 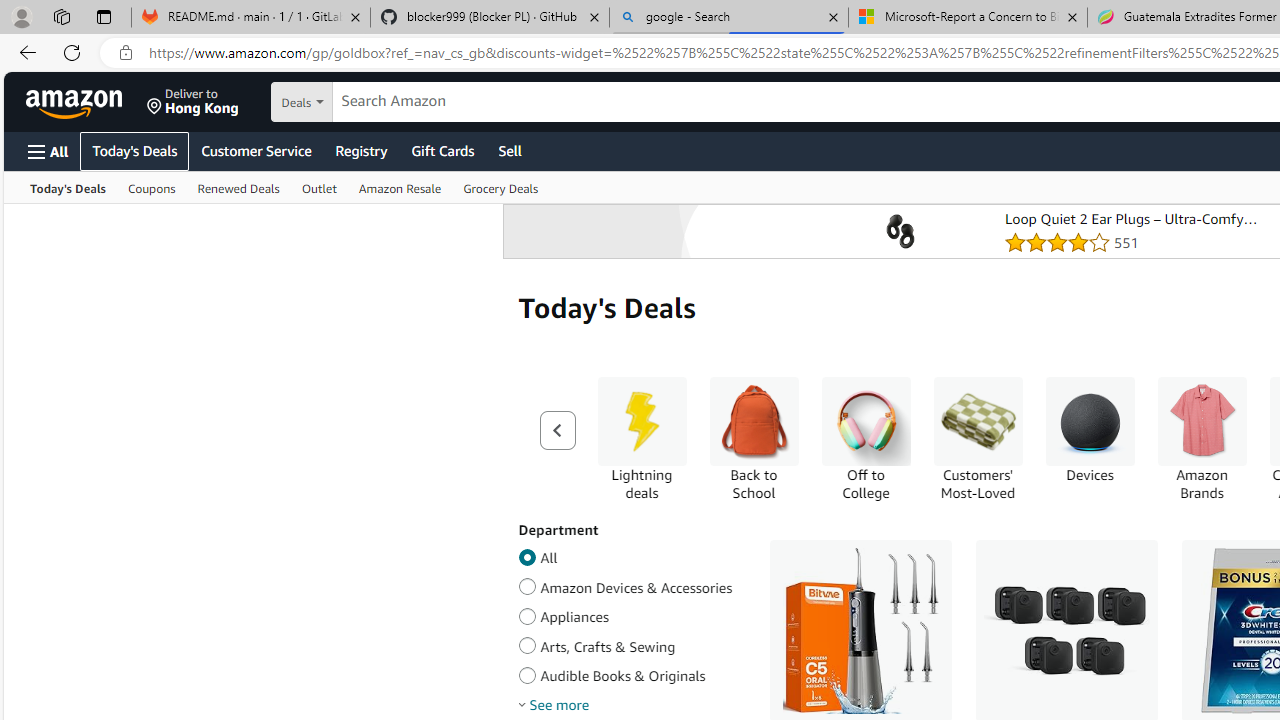 I want to click on Search in, so click(x=371, y=102).